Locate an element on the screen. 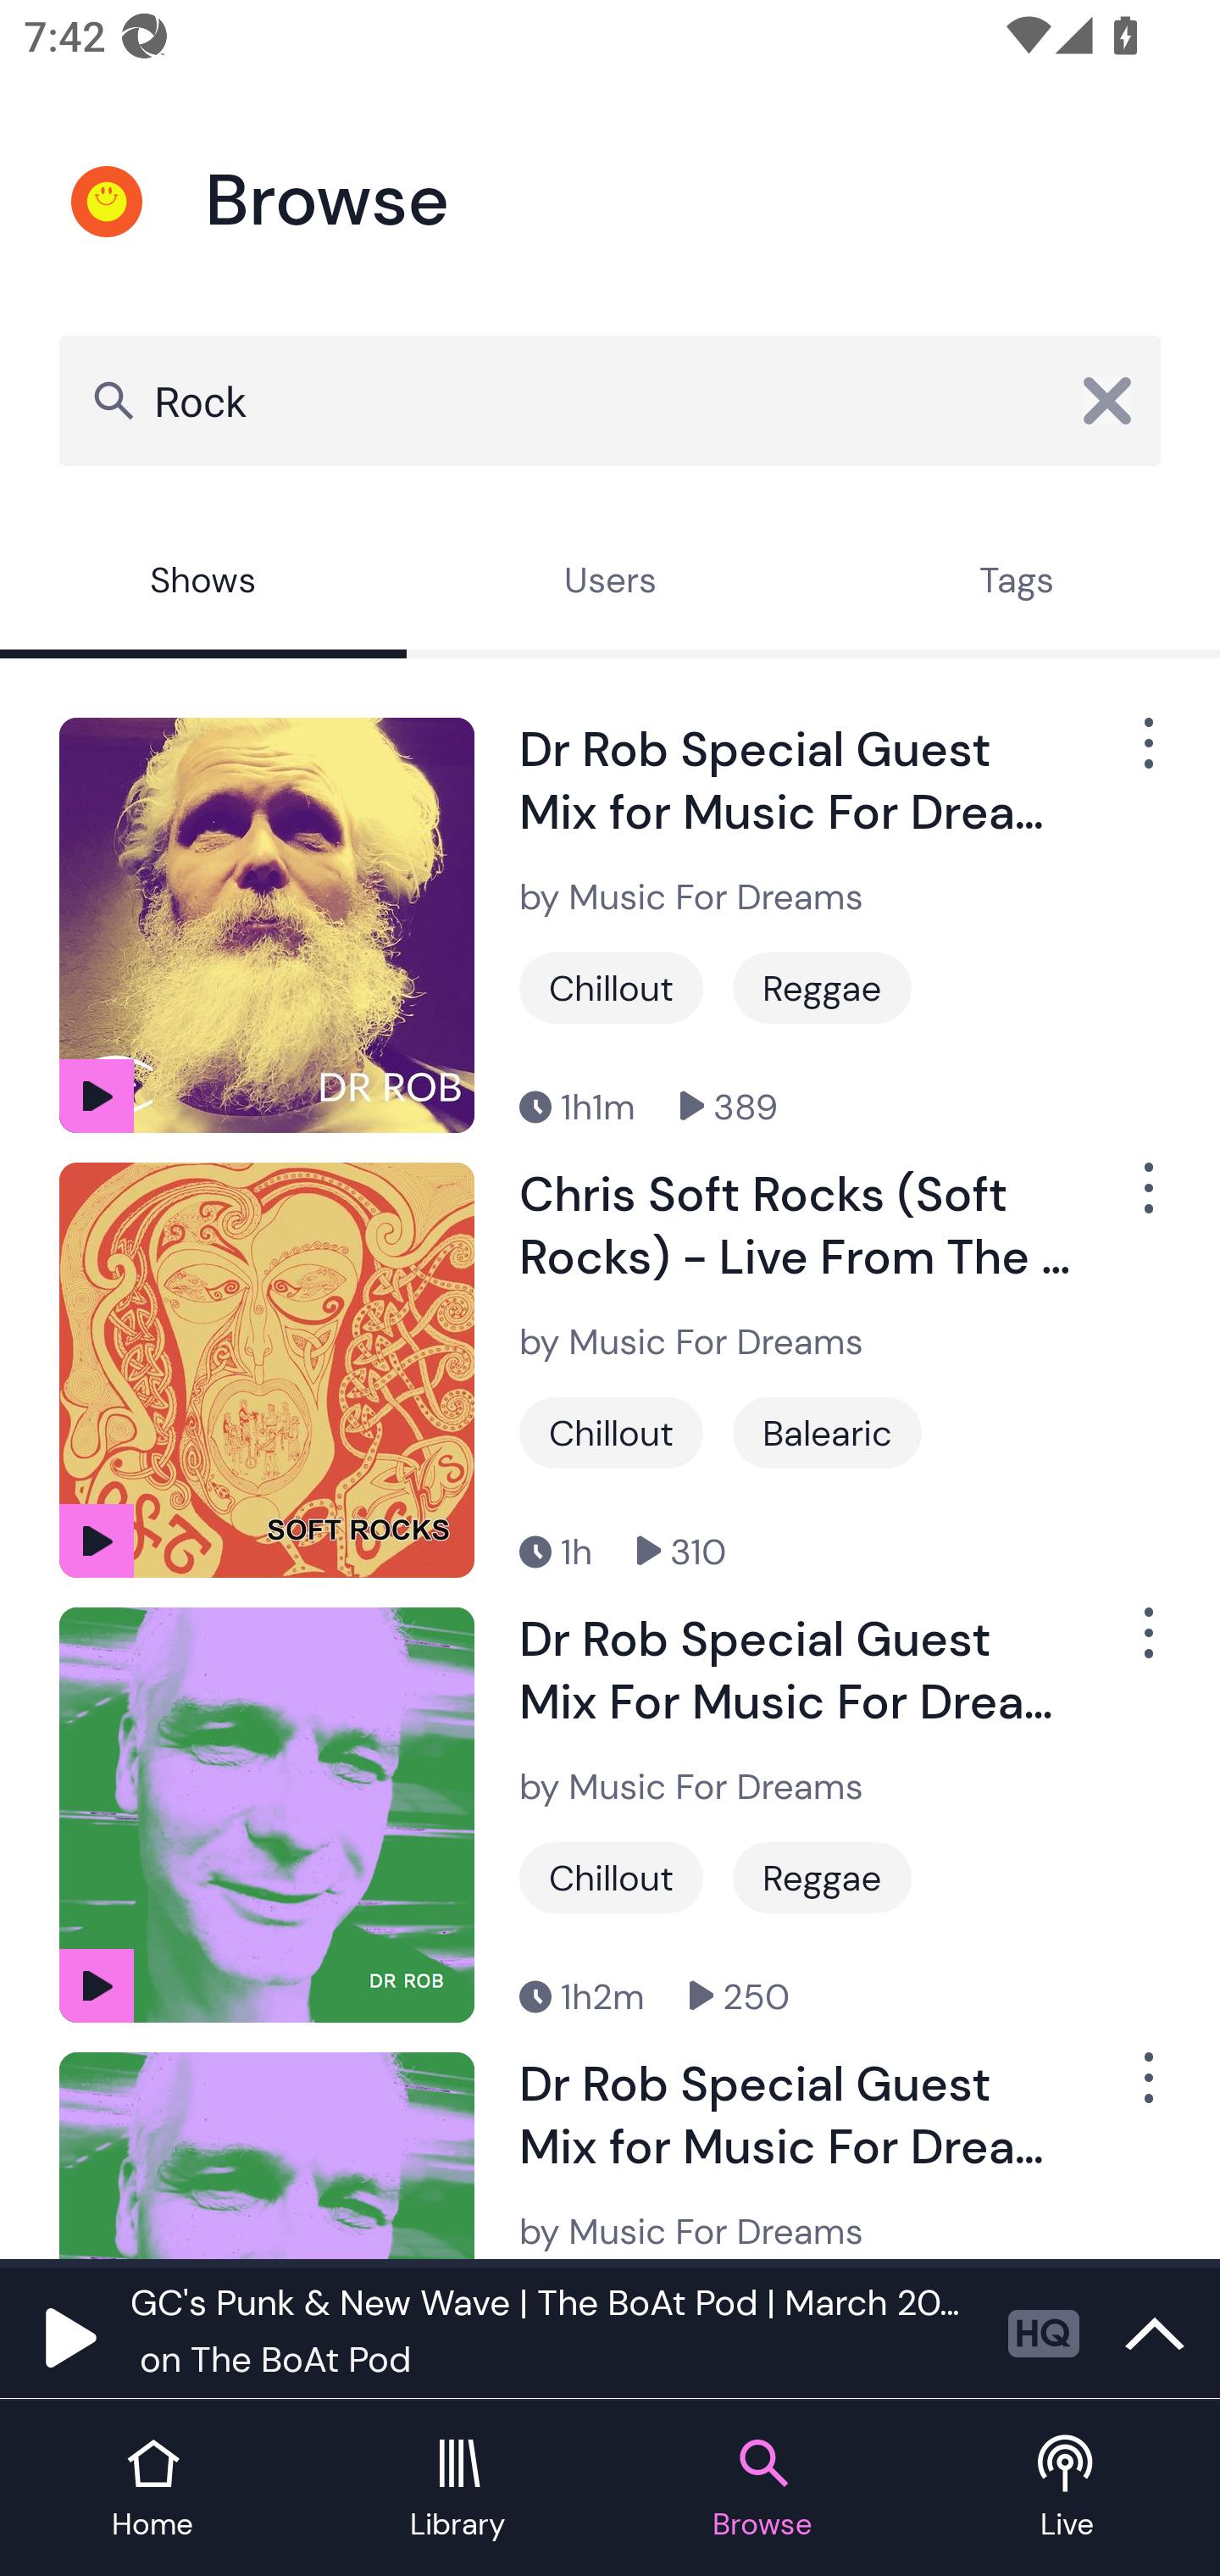  Reggae is located at coordinates (822, 987).